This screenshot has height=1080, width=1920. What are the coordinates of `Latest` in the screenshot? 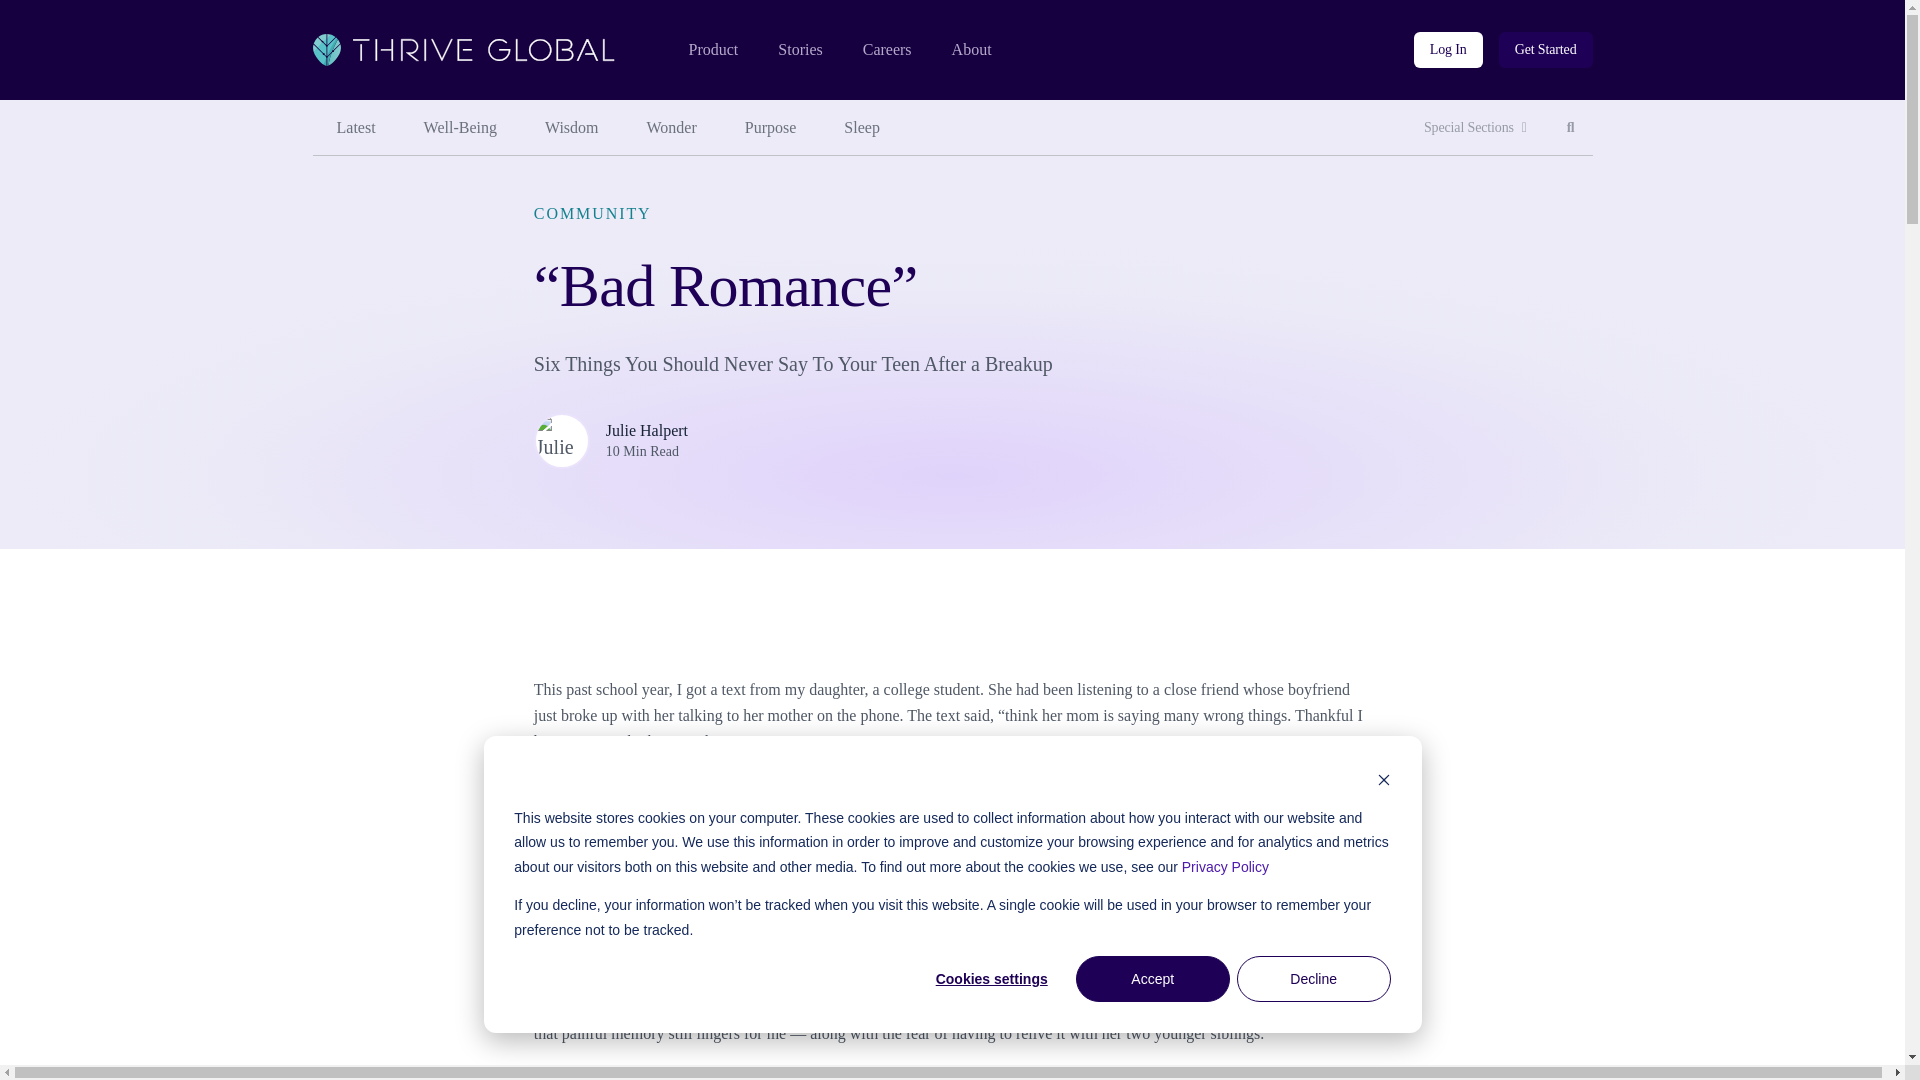 It's located at (355, 128).